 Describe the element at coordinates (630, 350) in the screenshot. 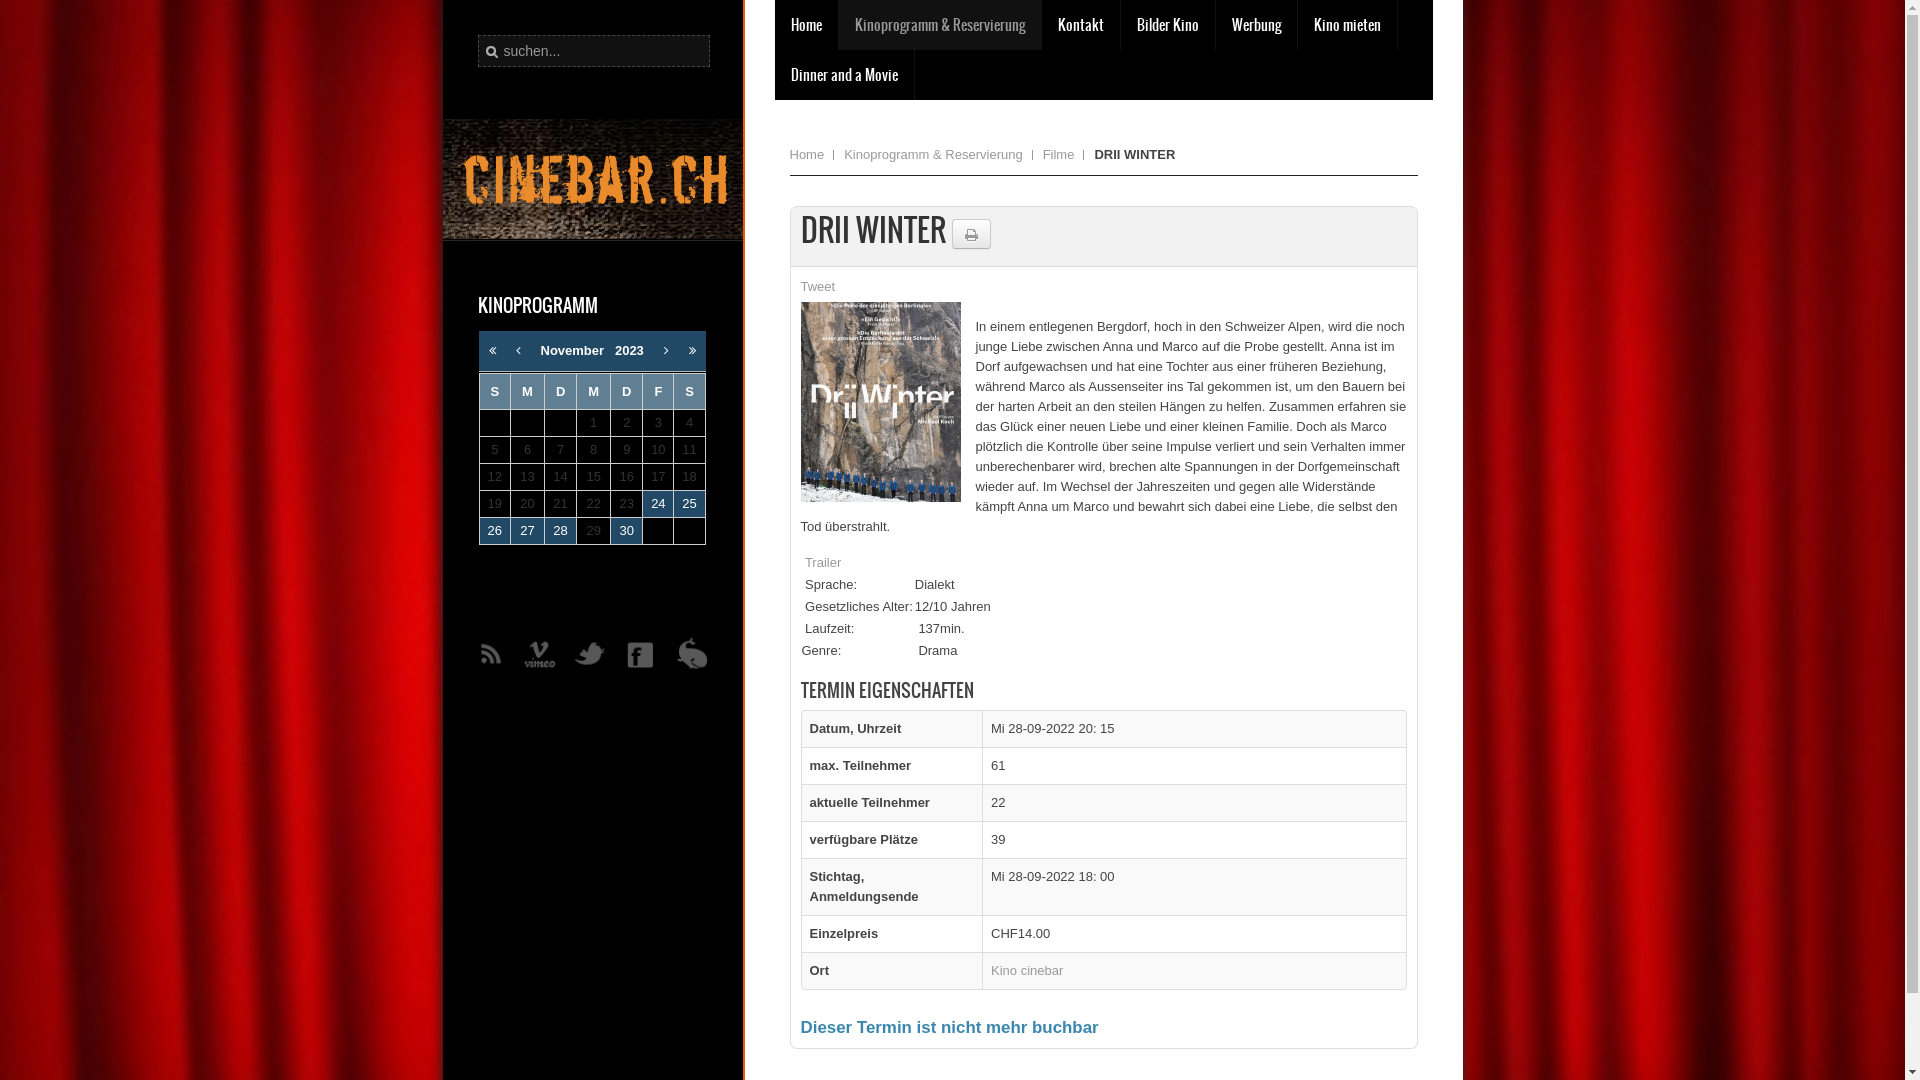

I see `2023` at that location.